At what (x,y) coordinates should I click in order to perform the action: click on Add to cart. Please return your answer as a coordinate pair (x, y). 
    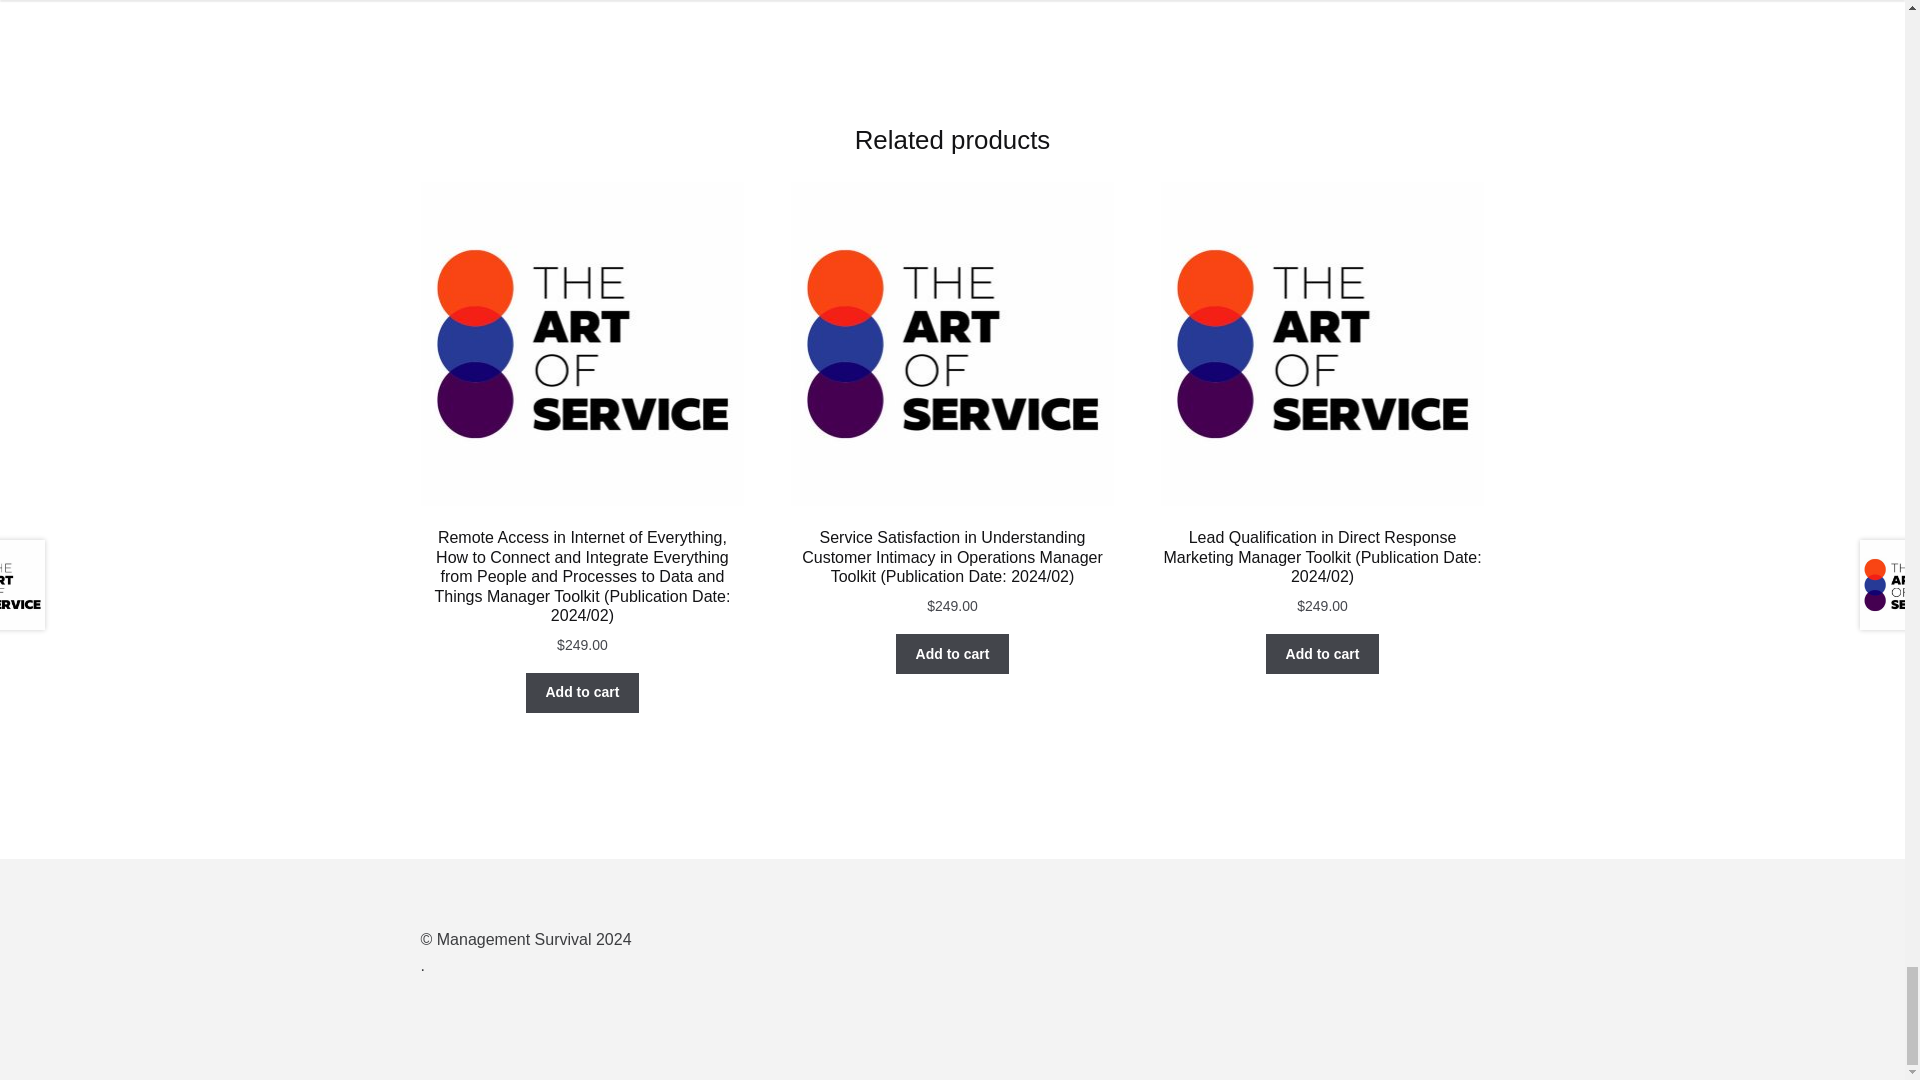
    Looking at the image, I should click on (582, 692).